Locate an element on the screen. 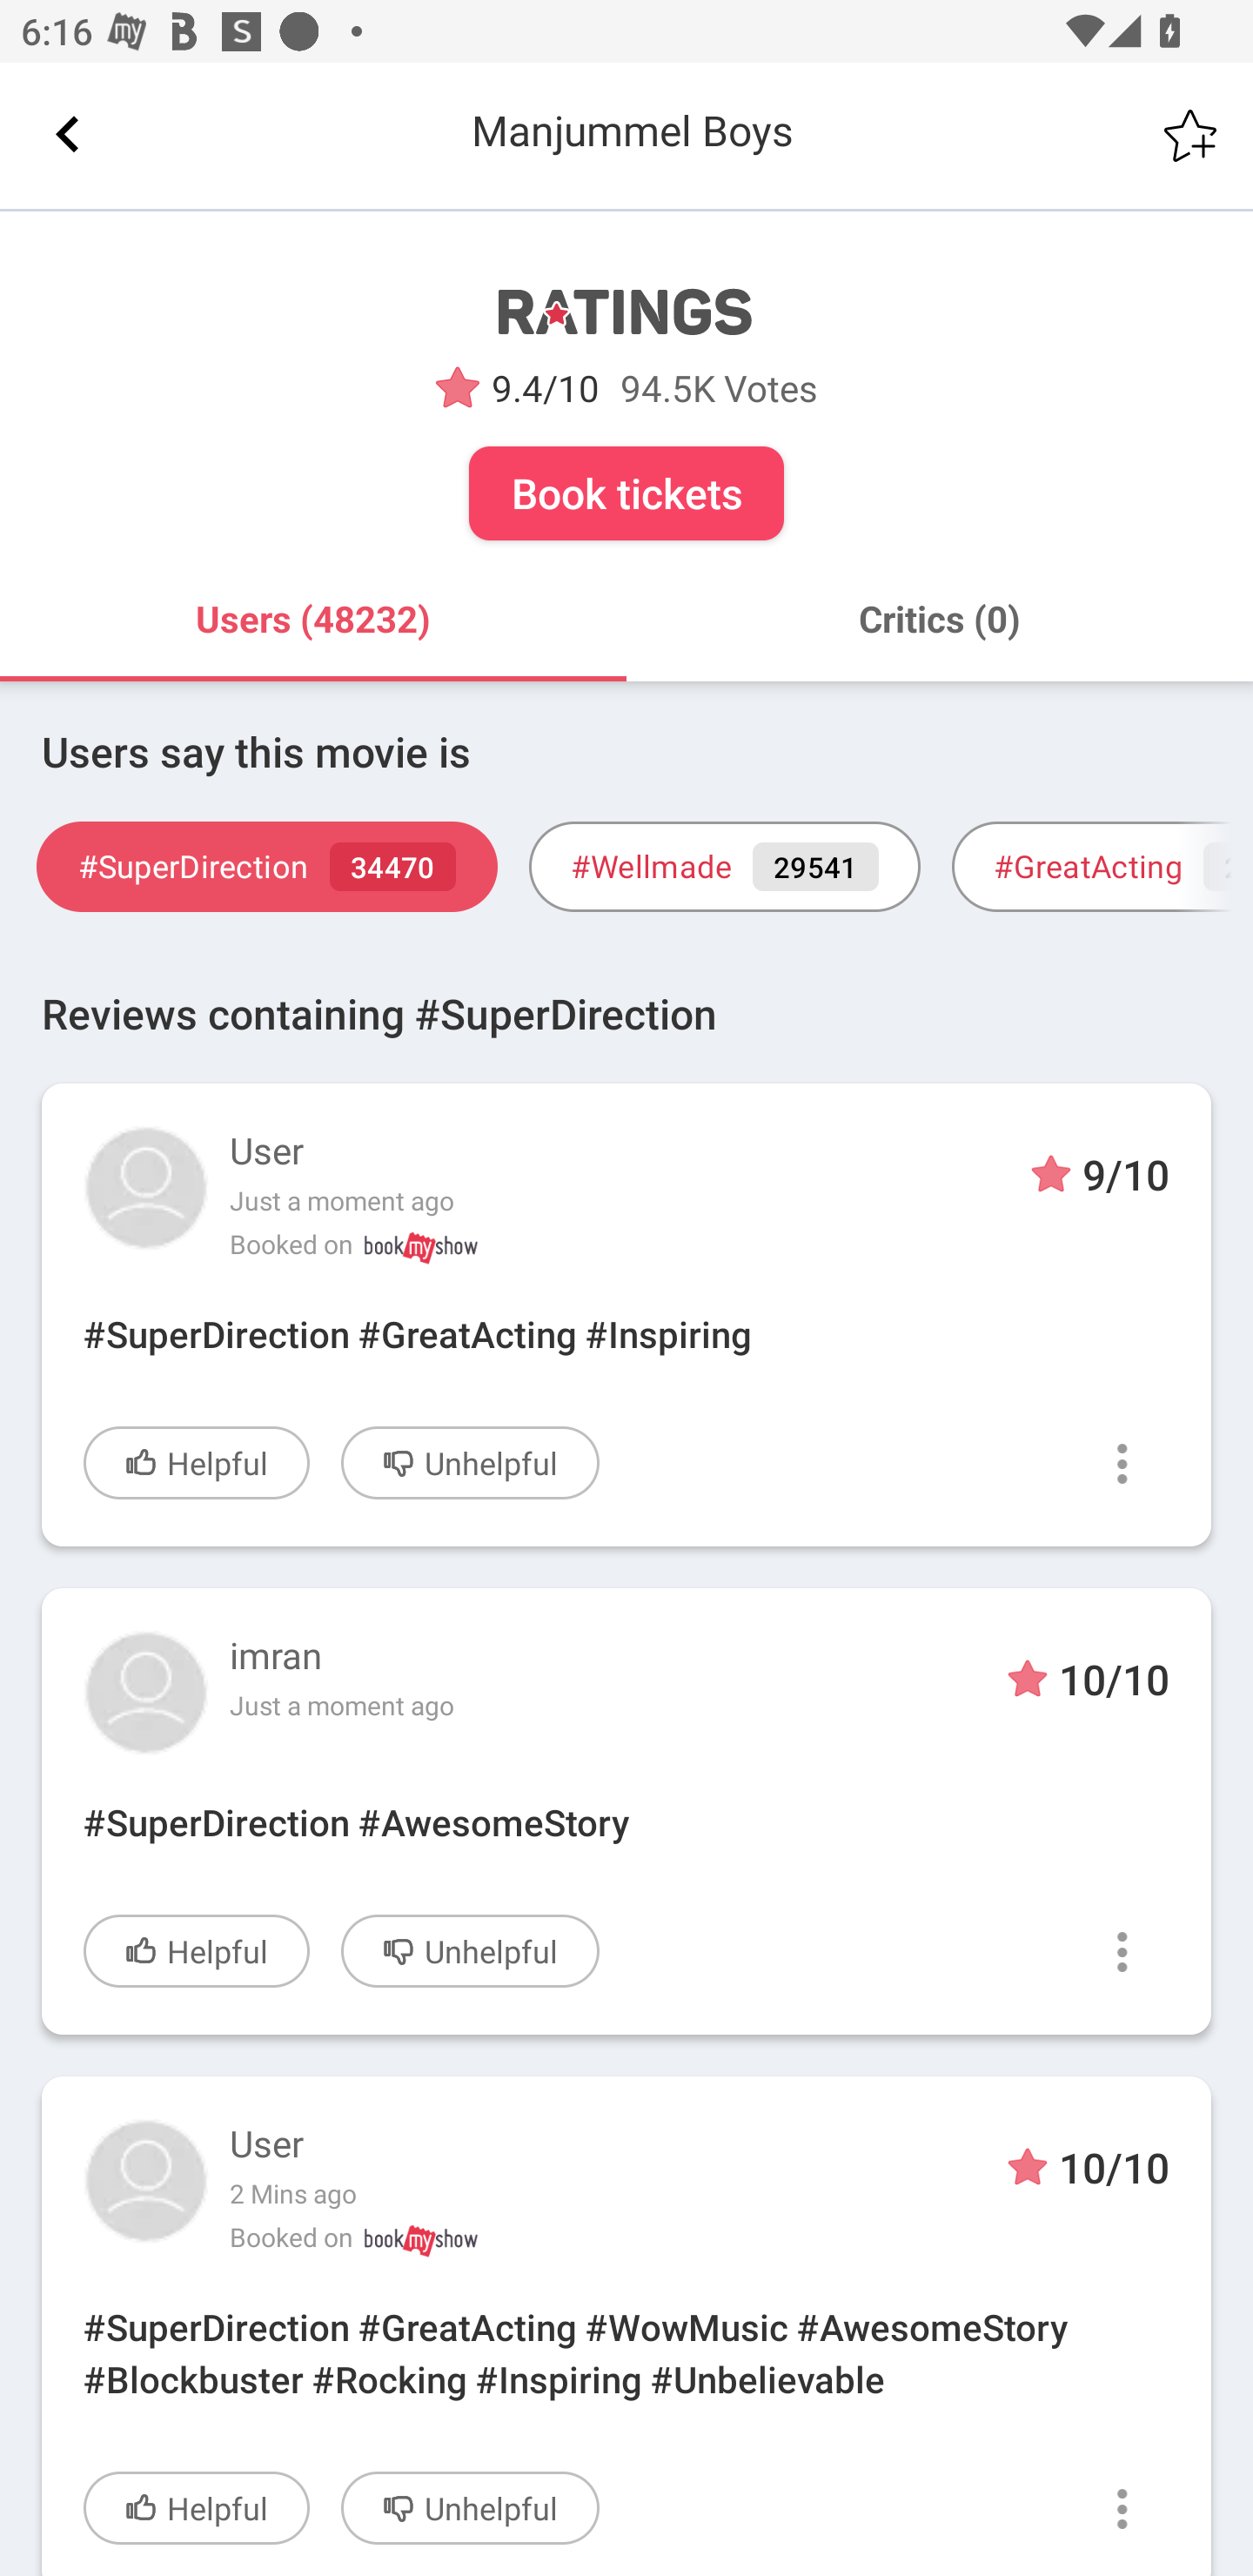 This screenshot has width=1253, height=2576. #Wellmade 29541 is located at coordinates (724, 867).